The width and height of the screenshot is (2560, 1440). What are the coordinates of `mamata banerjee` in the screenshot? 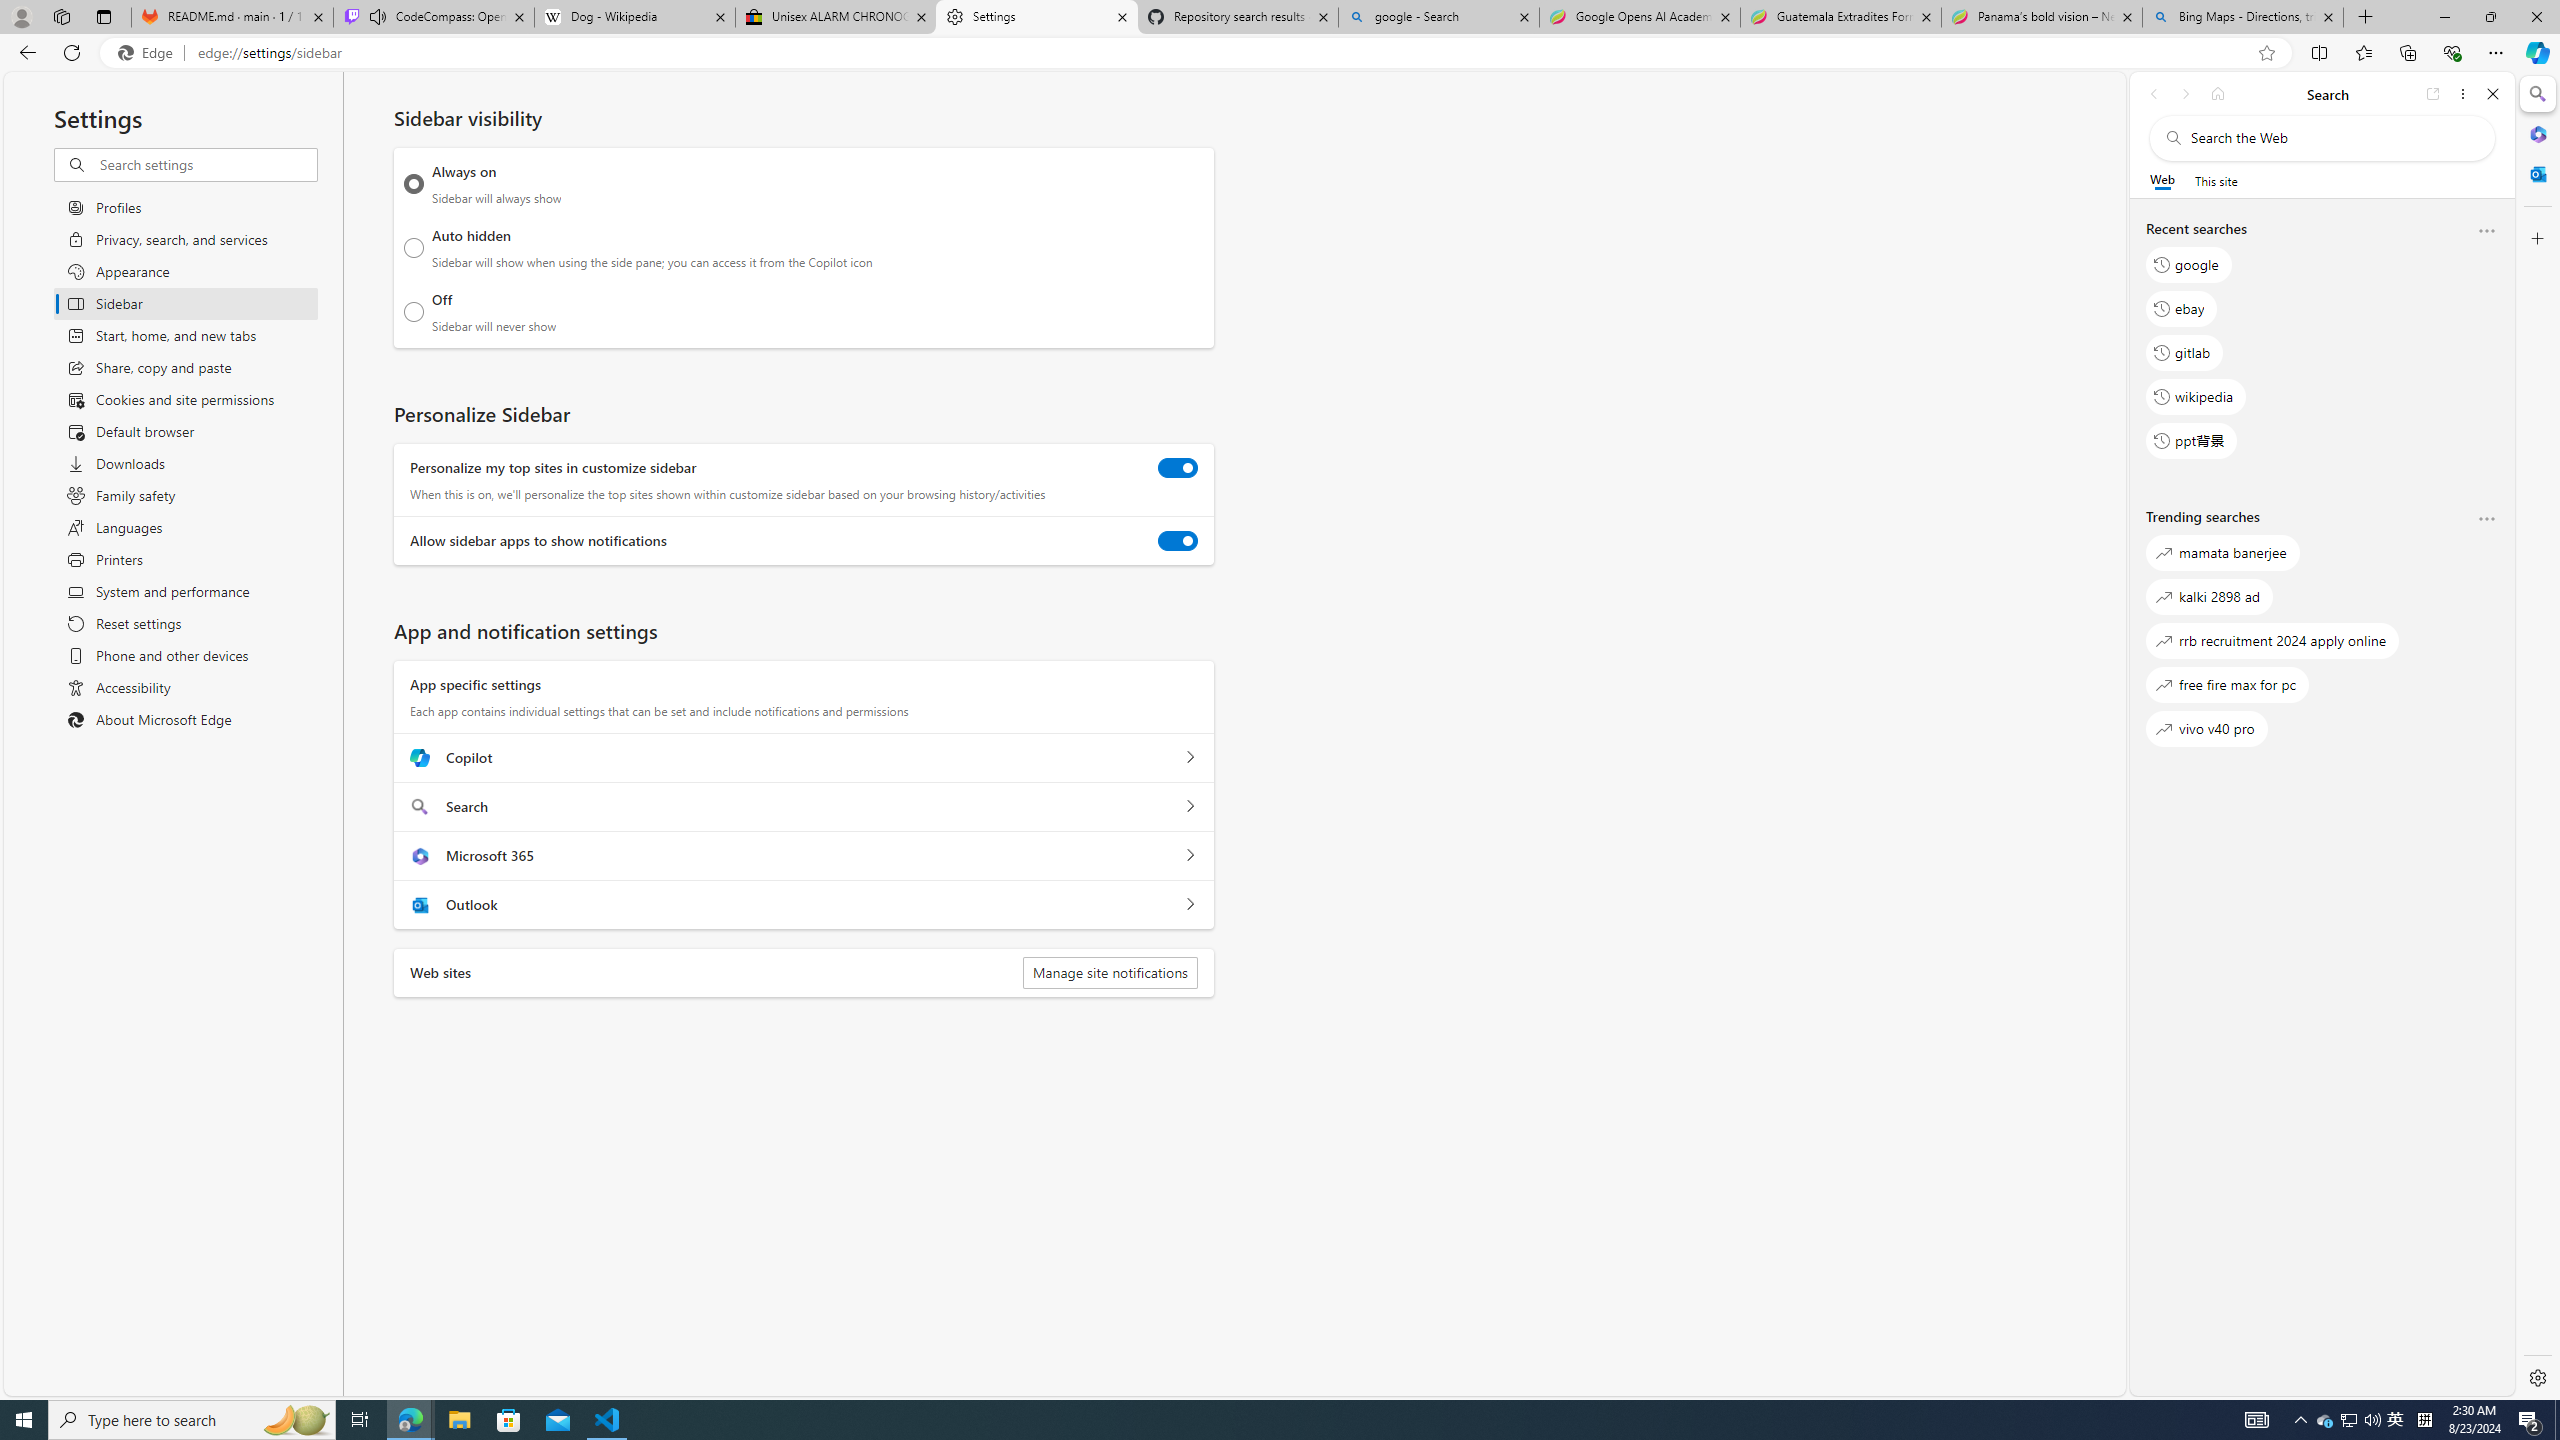 It's located at (2222, 553).